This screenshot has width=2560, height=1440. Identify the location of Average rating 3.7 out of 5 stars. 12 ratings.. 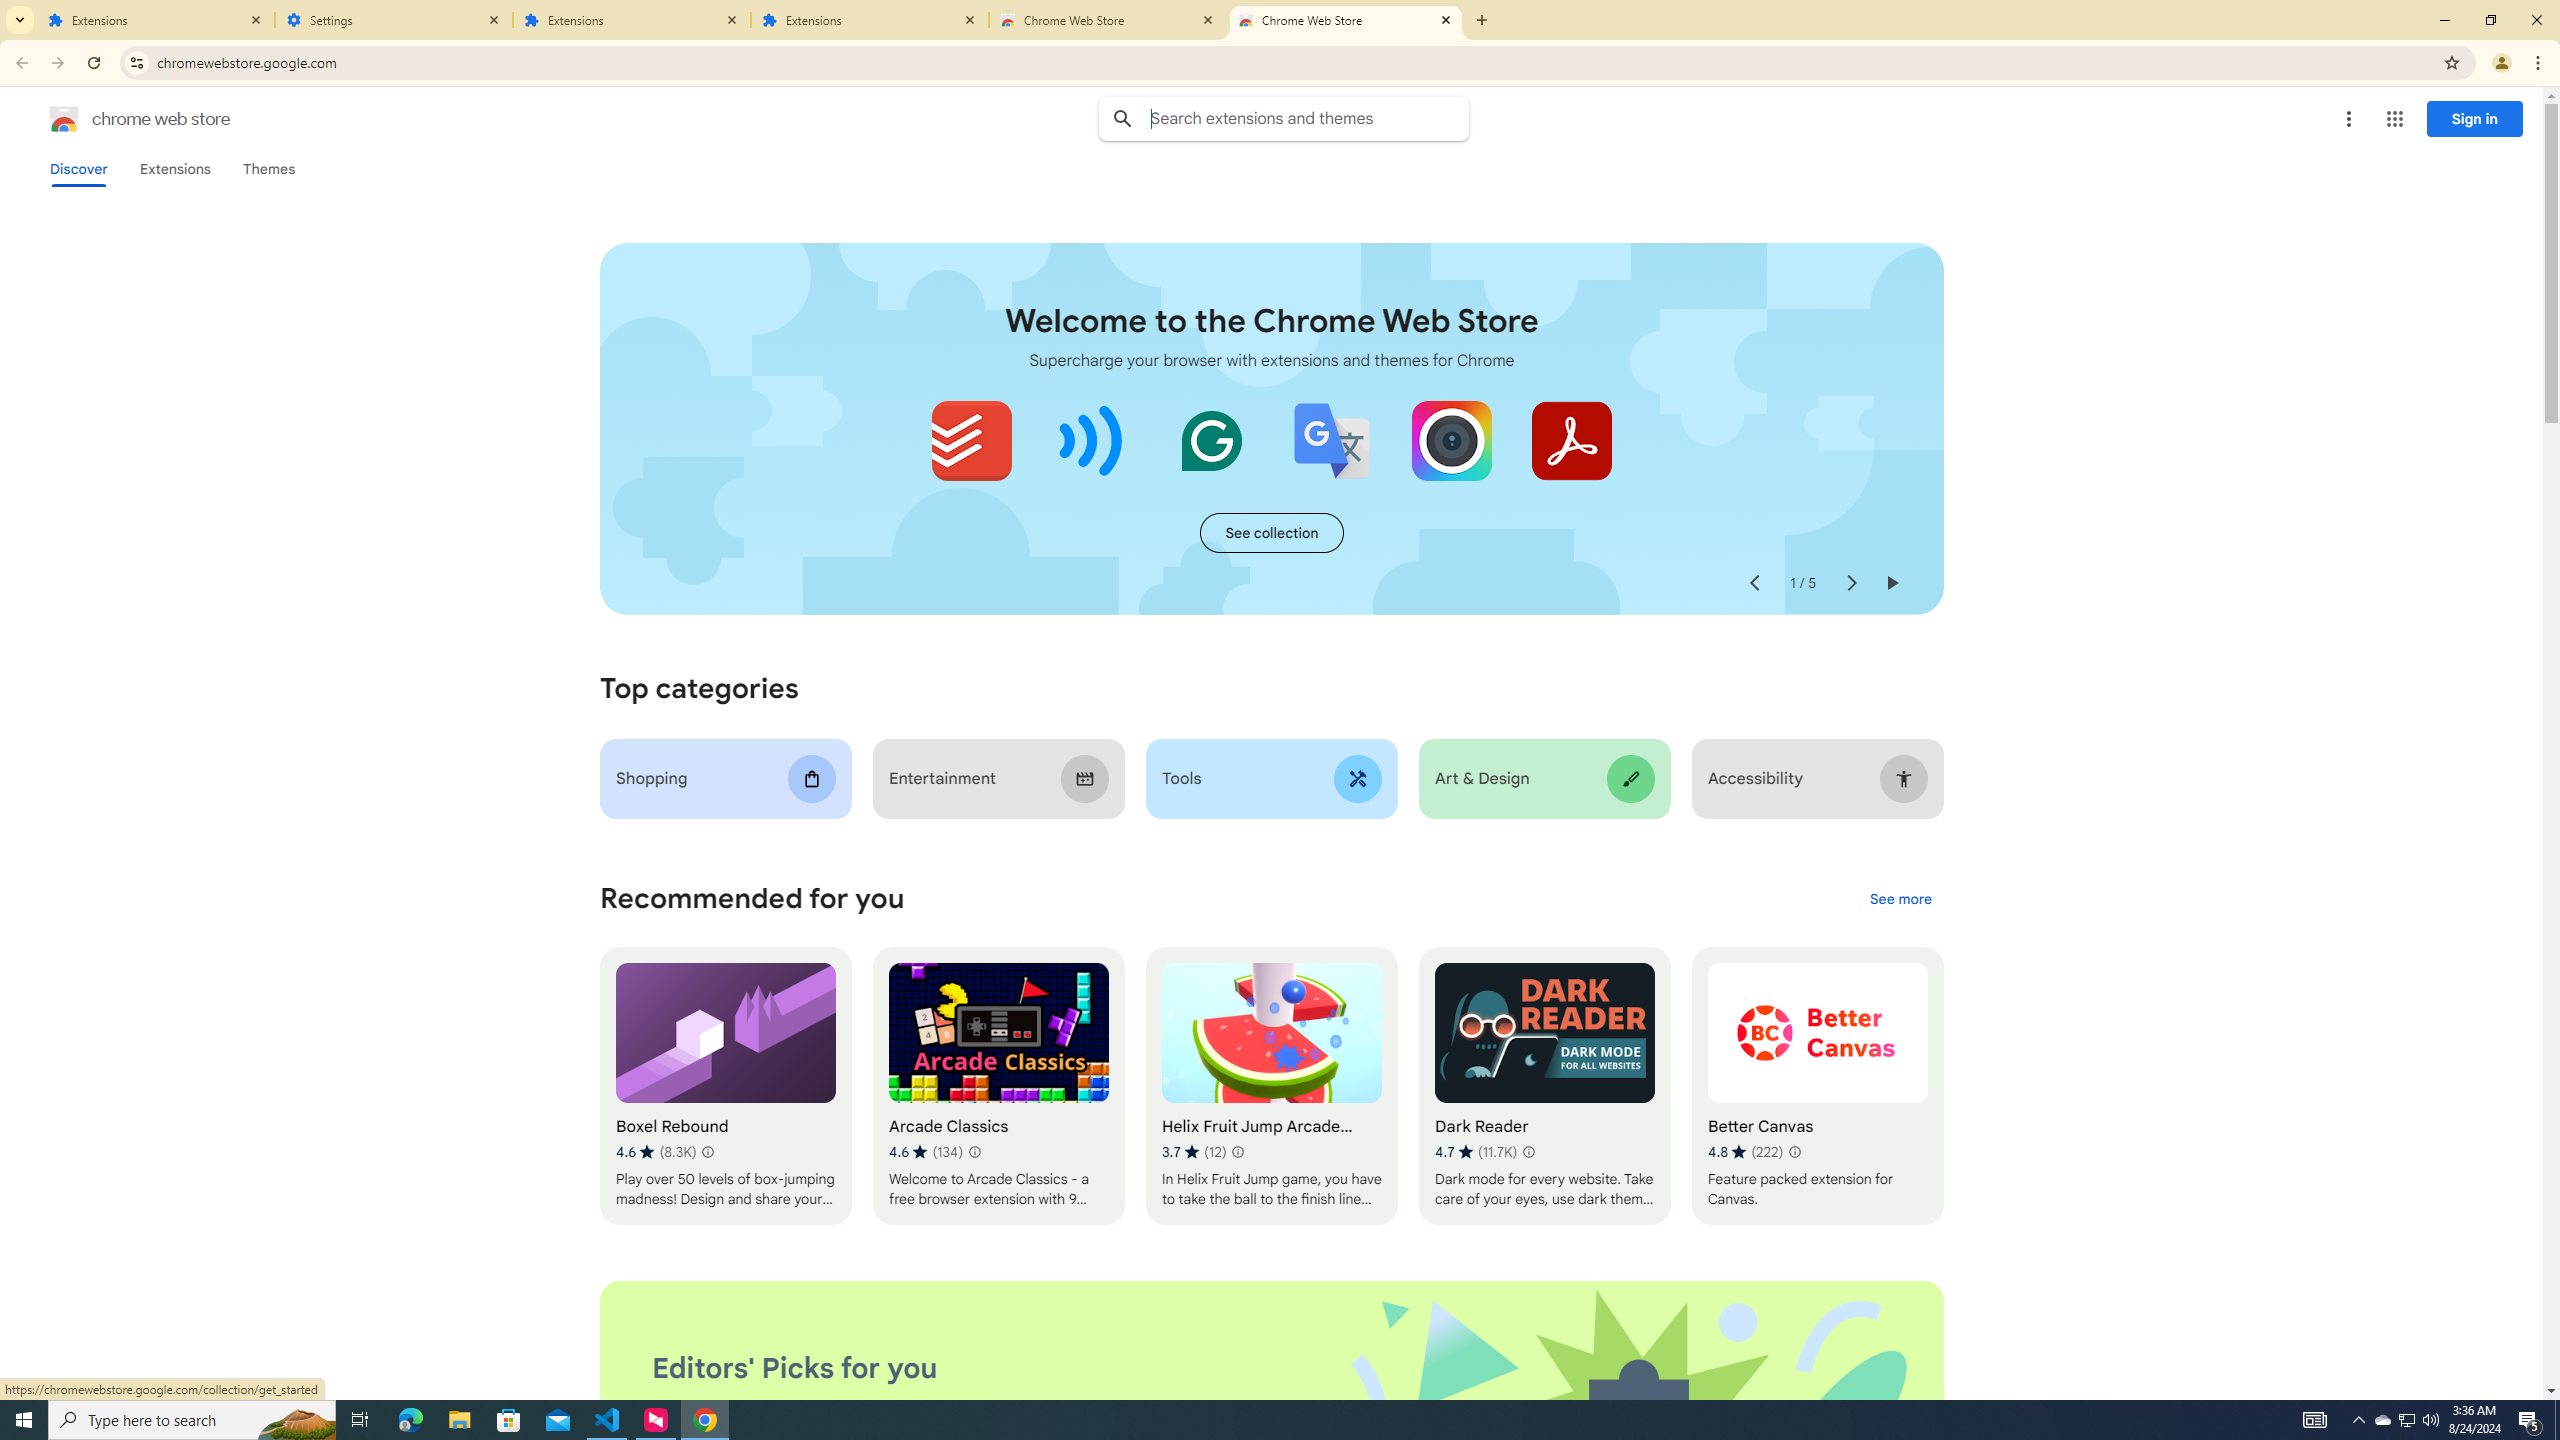
(1194, 1152).